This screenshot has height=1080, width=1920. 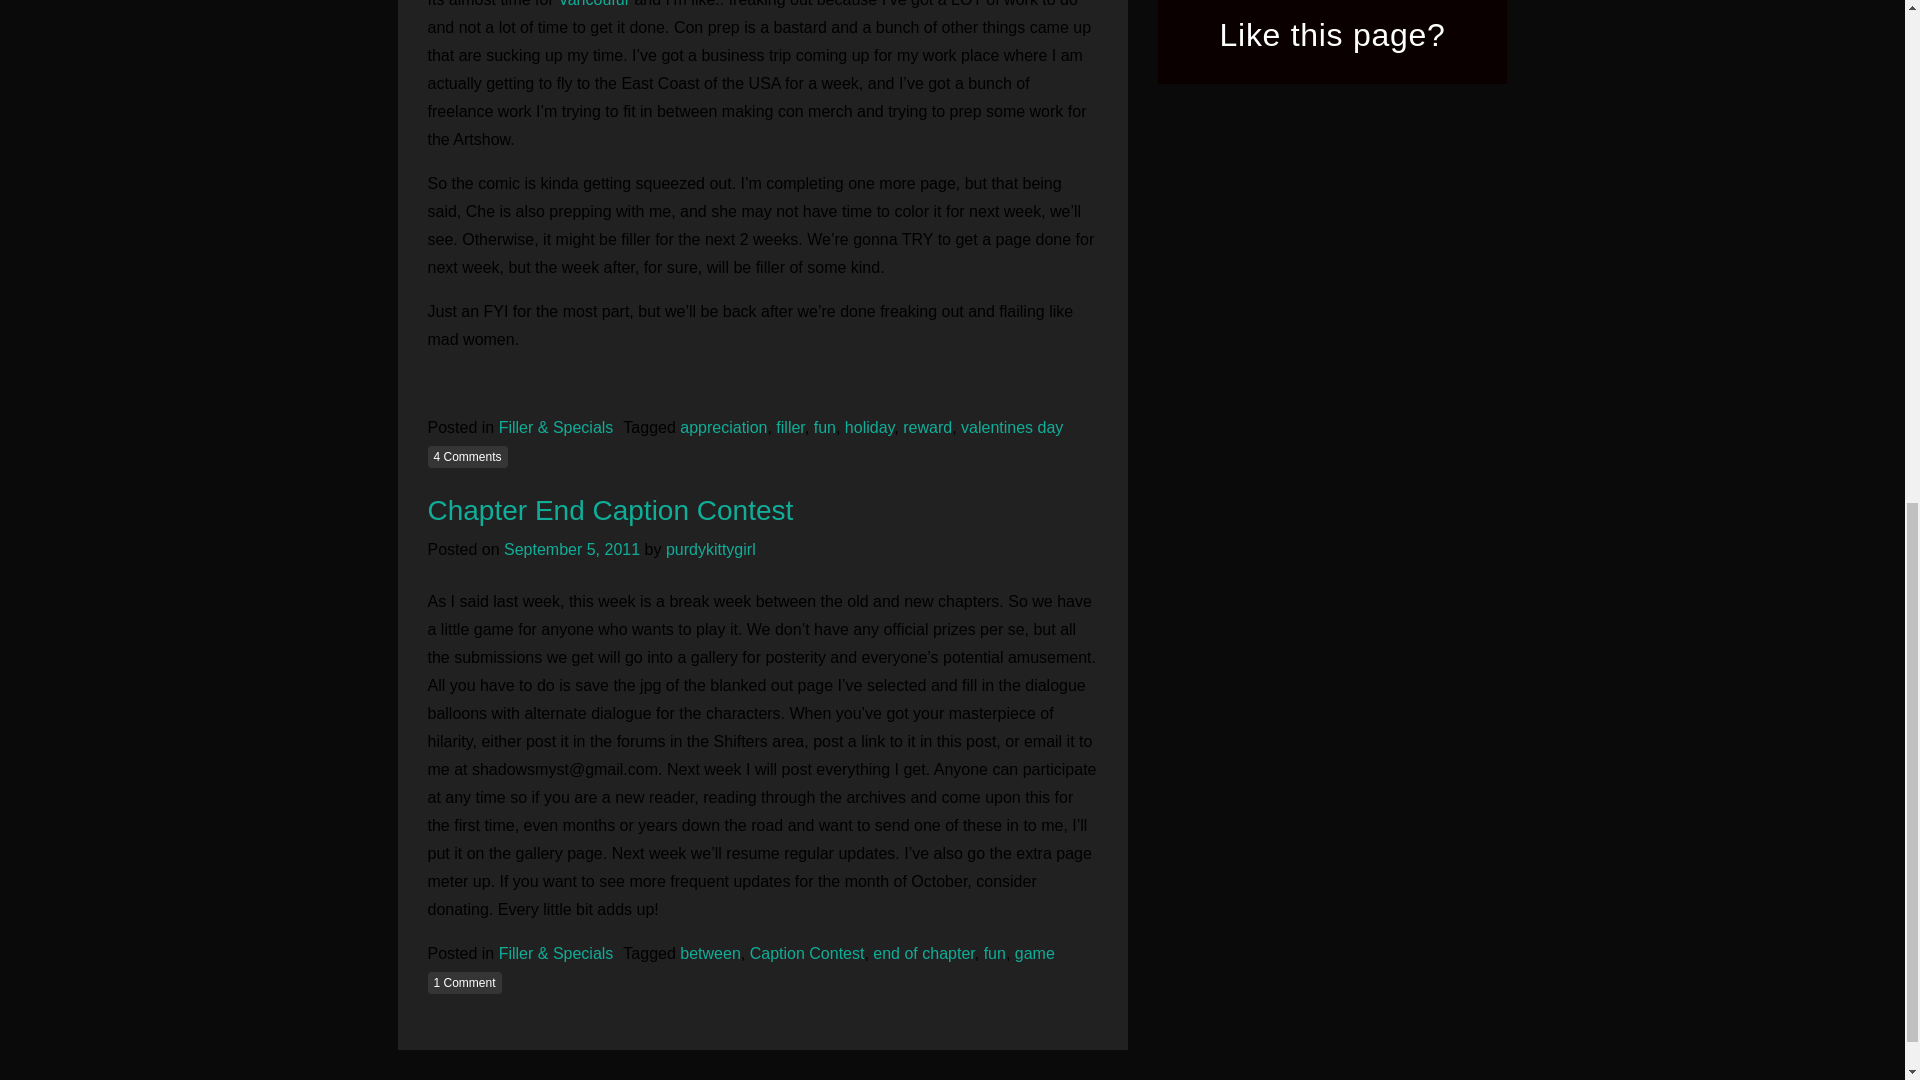 I want to click on end of chapter, so click(x=923, y=954).